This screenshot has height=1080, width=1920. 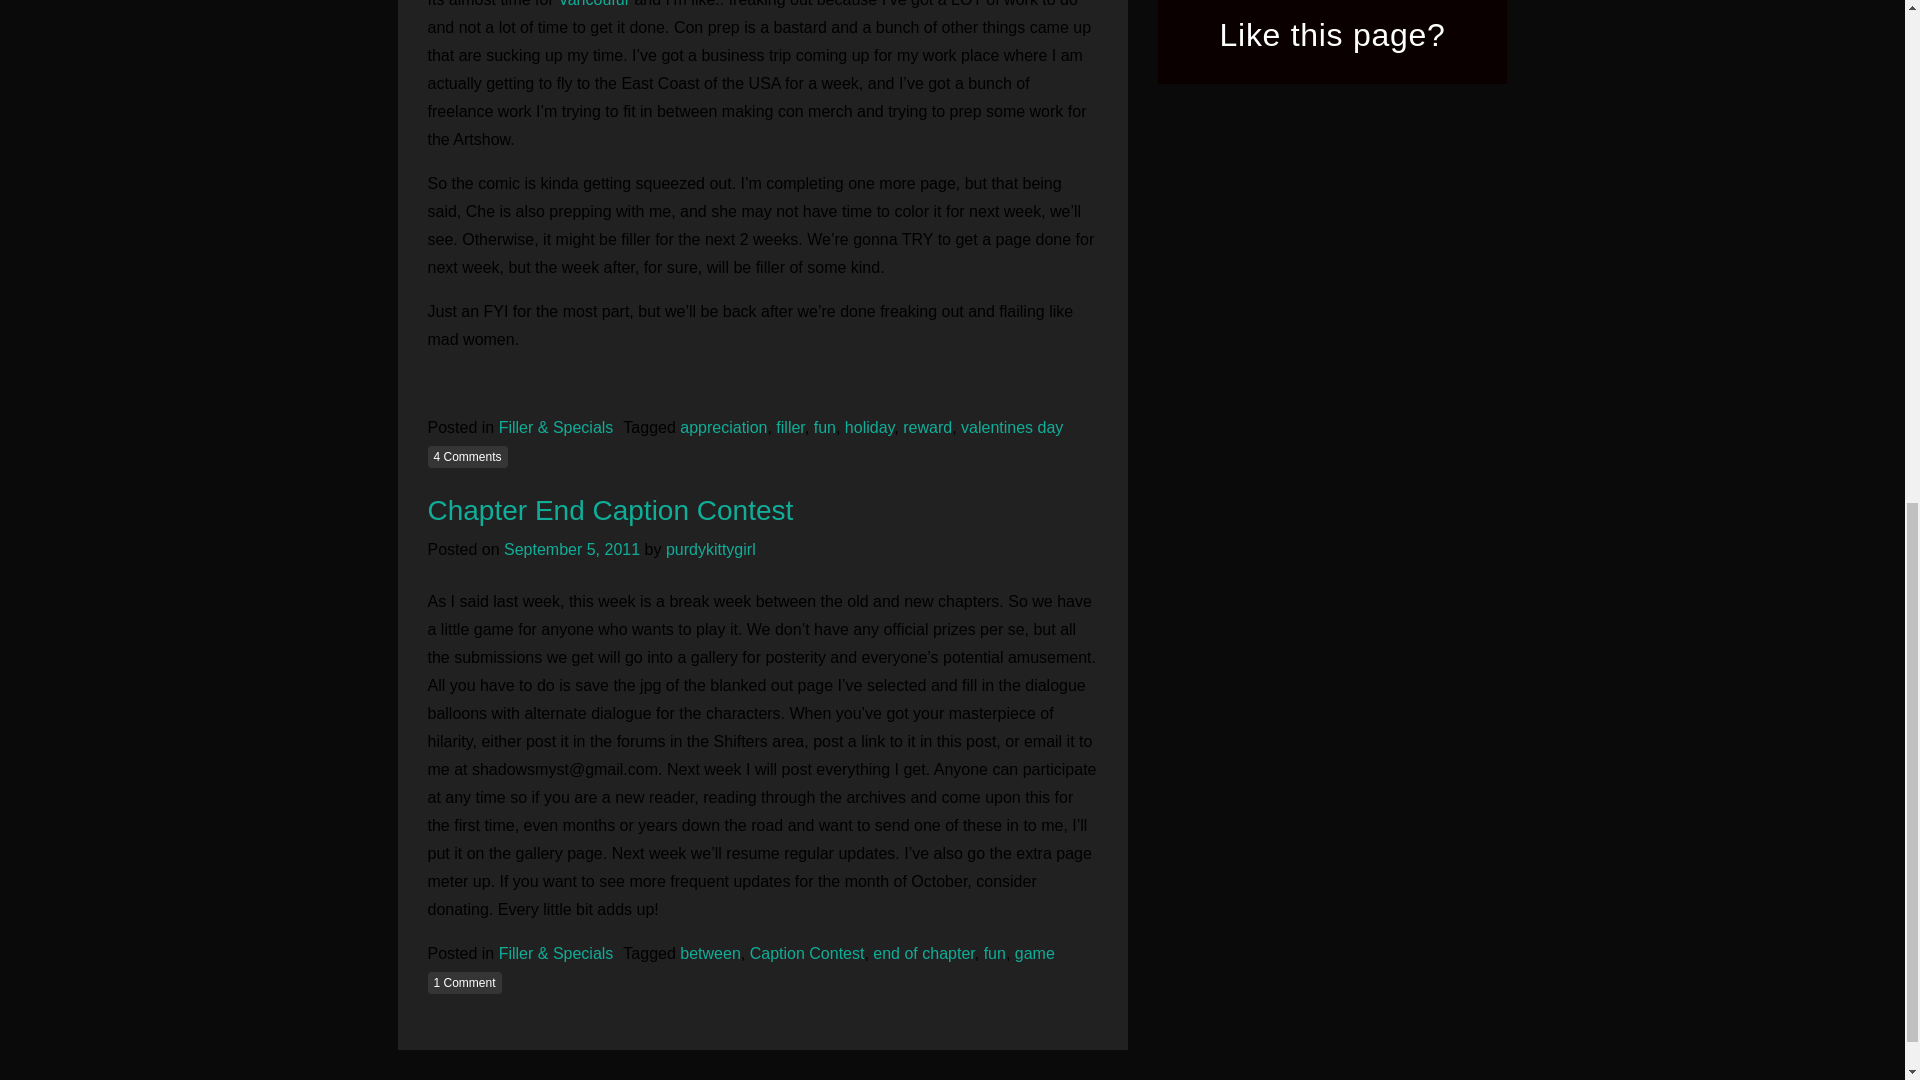 I want to click on end of chapter, so click(x=923, y=954).